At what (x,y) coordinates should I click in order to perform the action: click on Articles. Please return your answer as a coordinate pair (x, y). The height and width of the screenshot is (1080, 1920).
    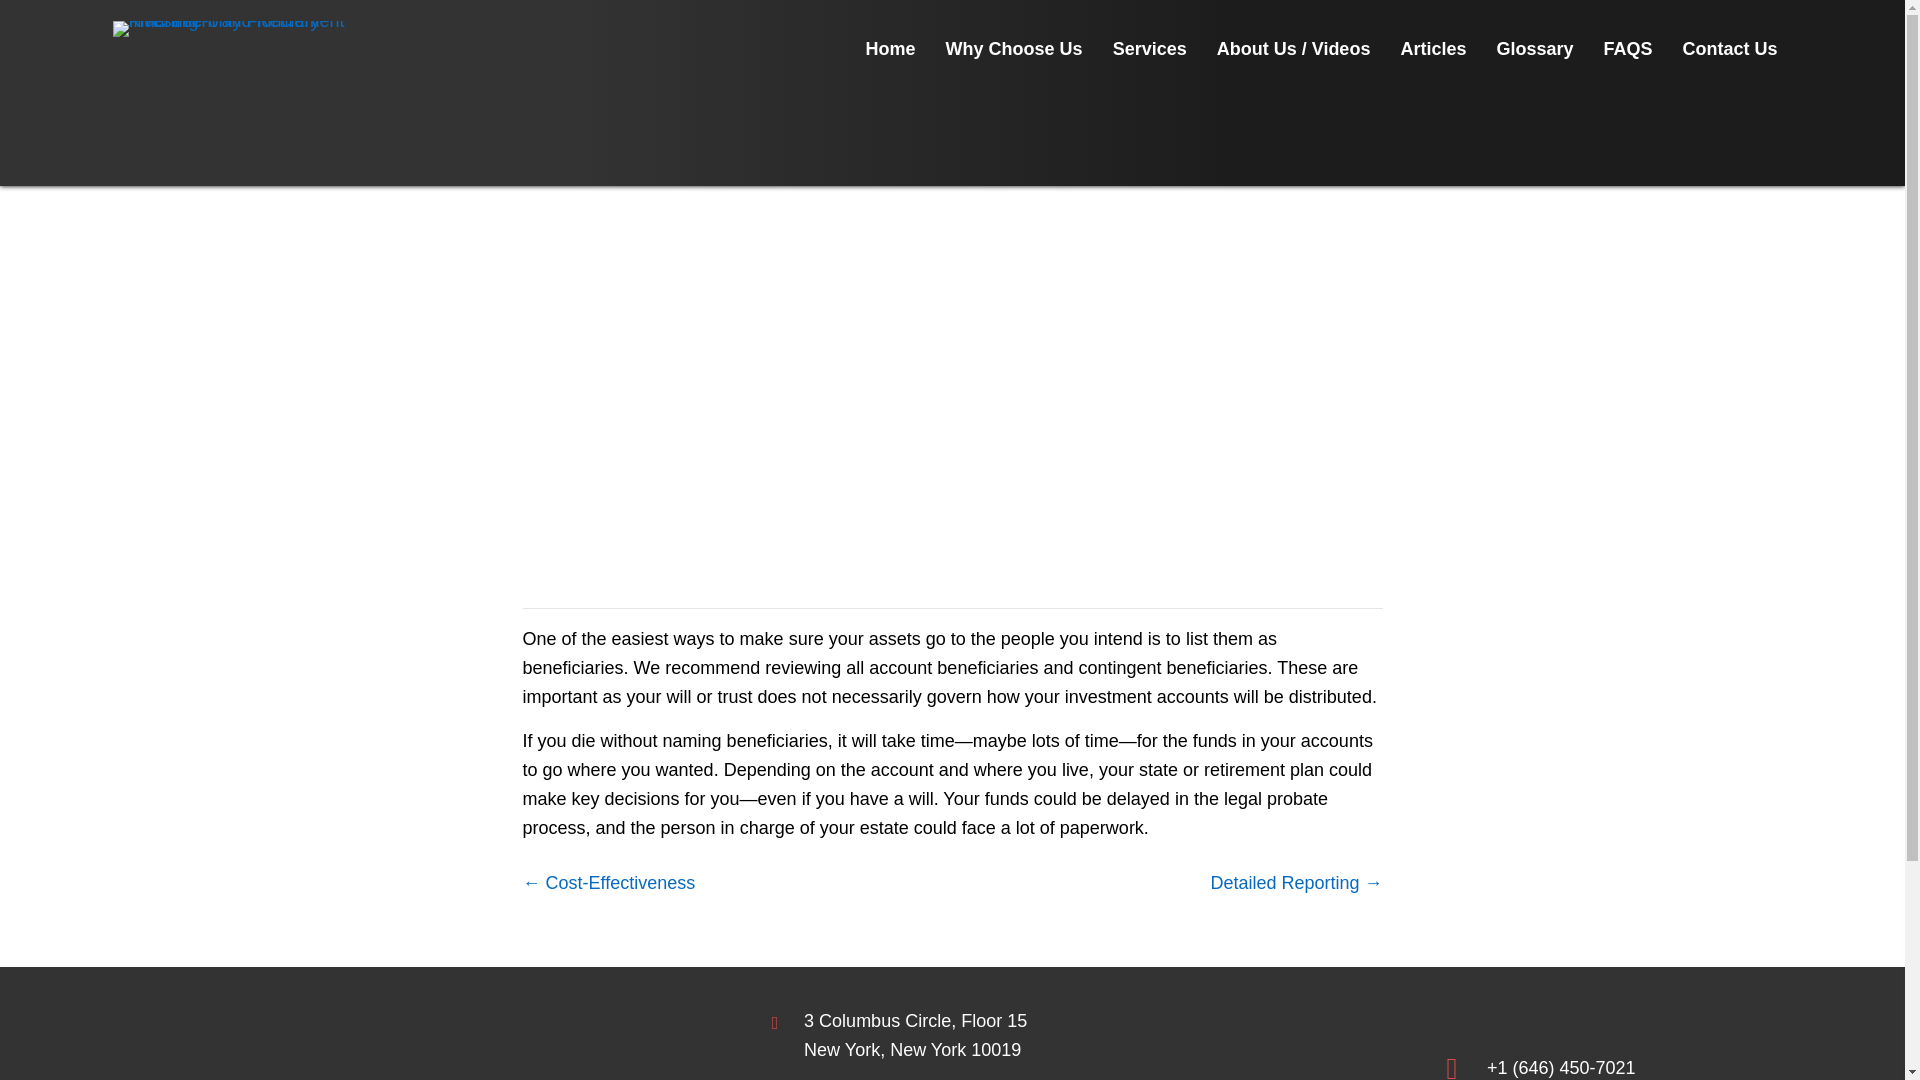
    Looking at the image, I should click on (944, 1076).